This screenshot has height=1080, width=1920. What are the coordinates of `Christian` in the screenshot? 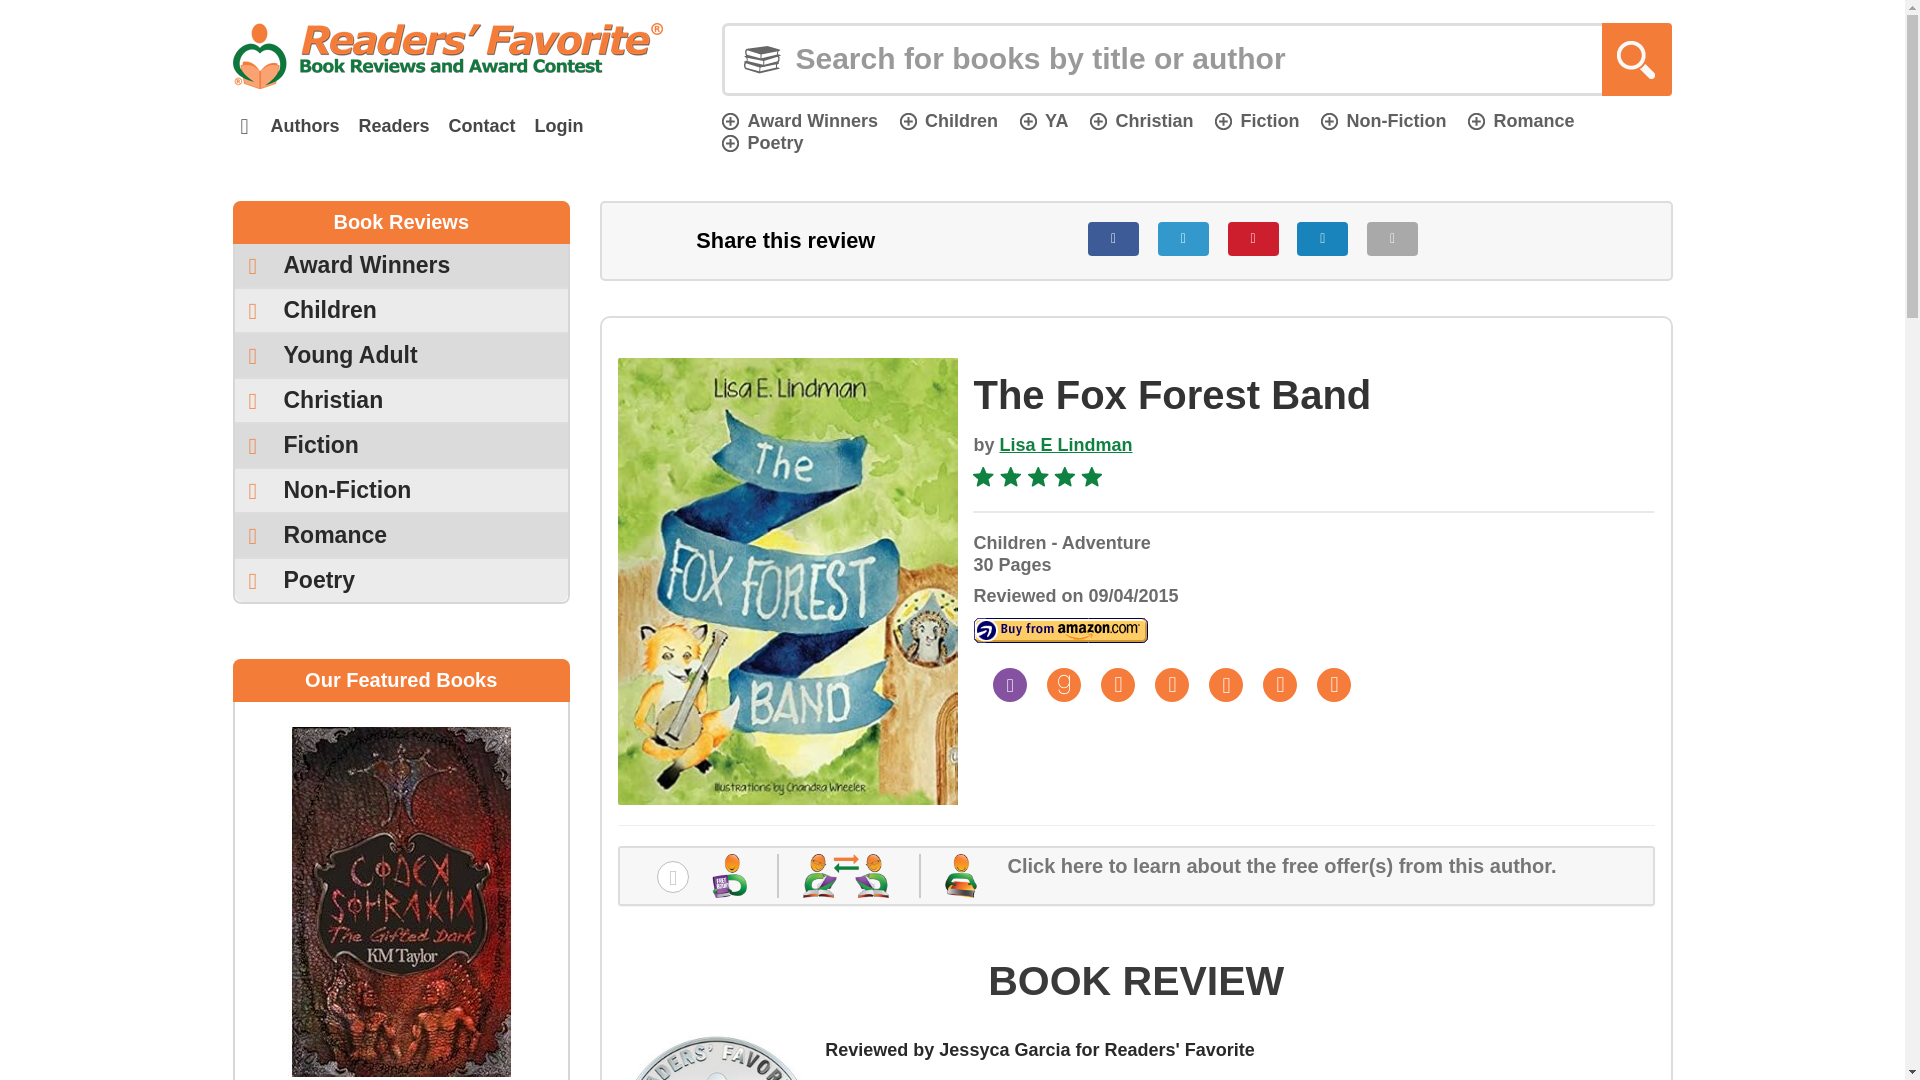 It's located at (1141, 120).